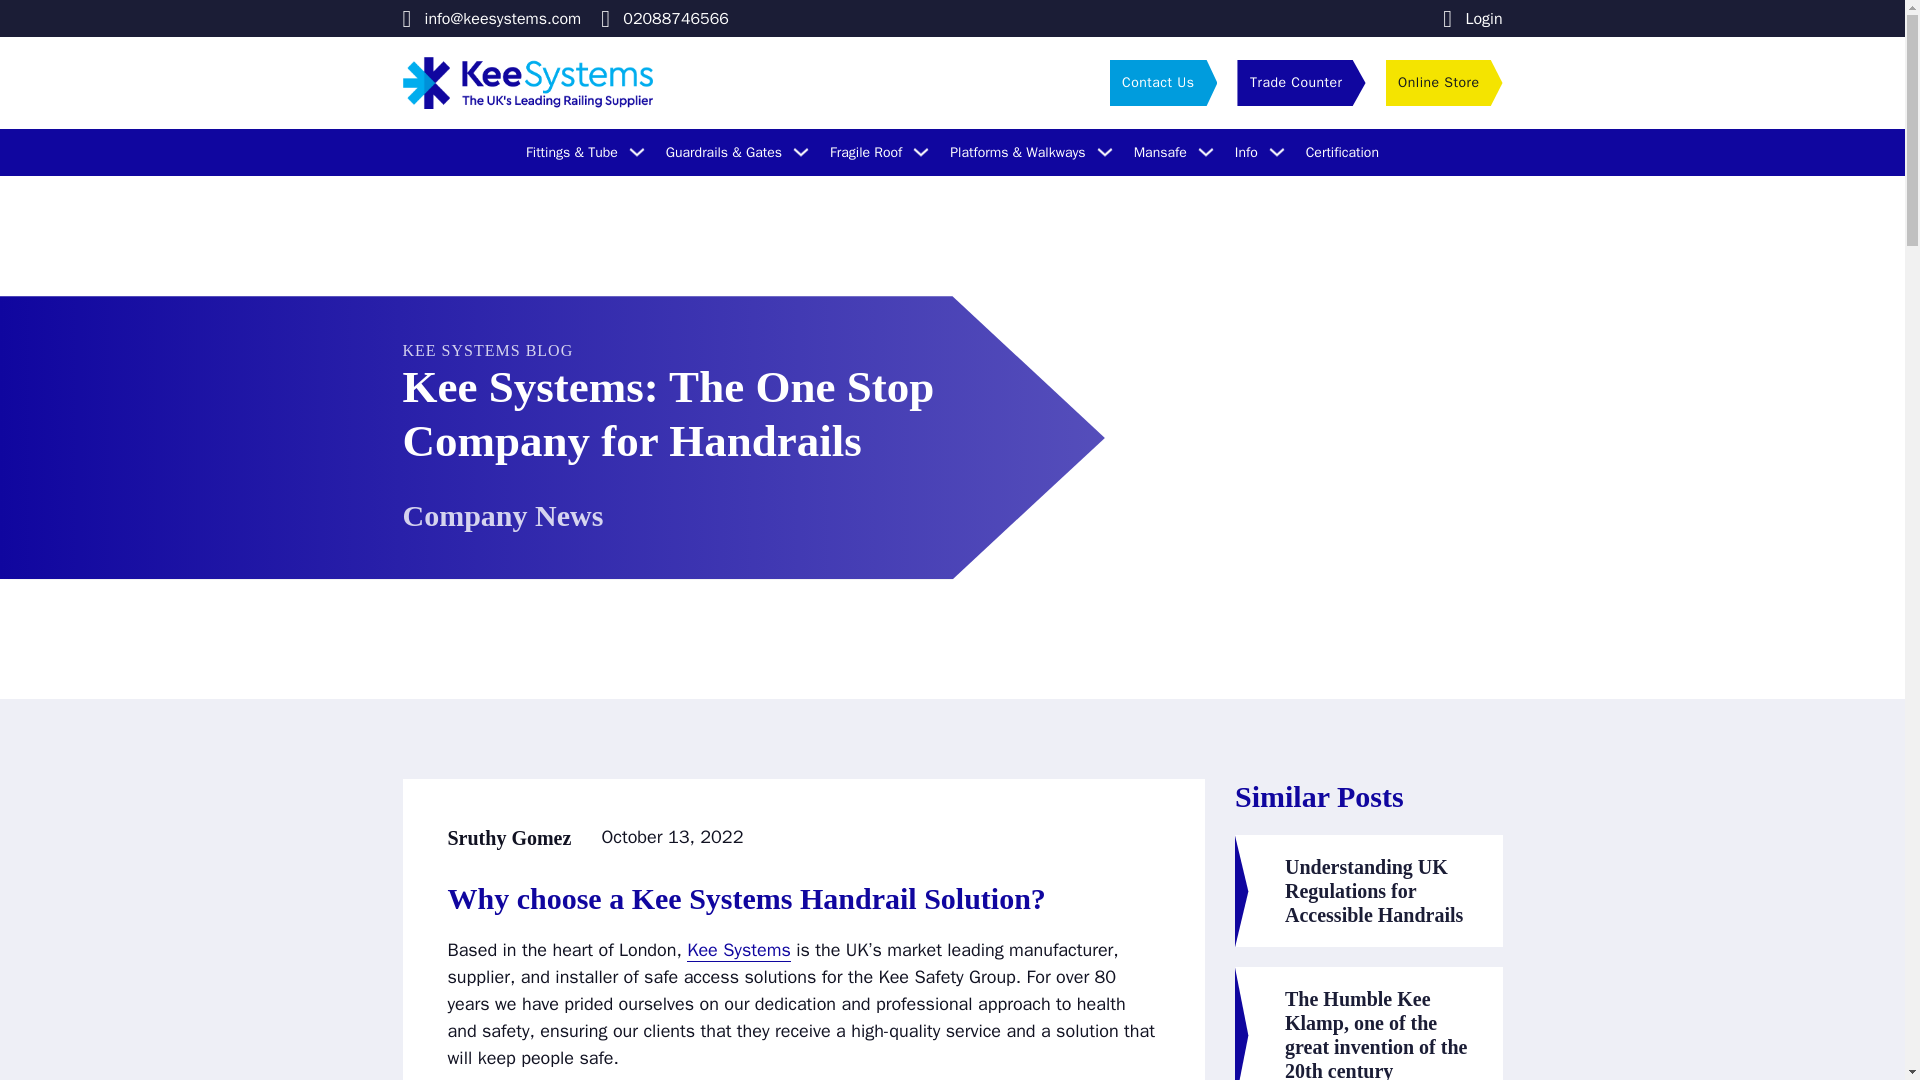  Describe the element at coordinates (664, 18) in the screenshot. I see `02088746566` at that location.